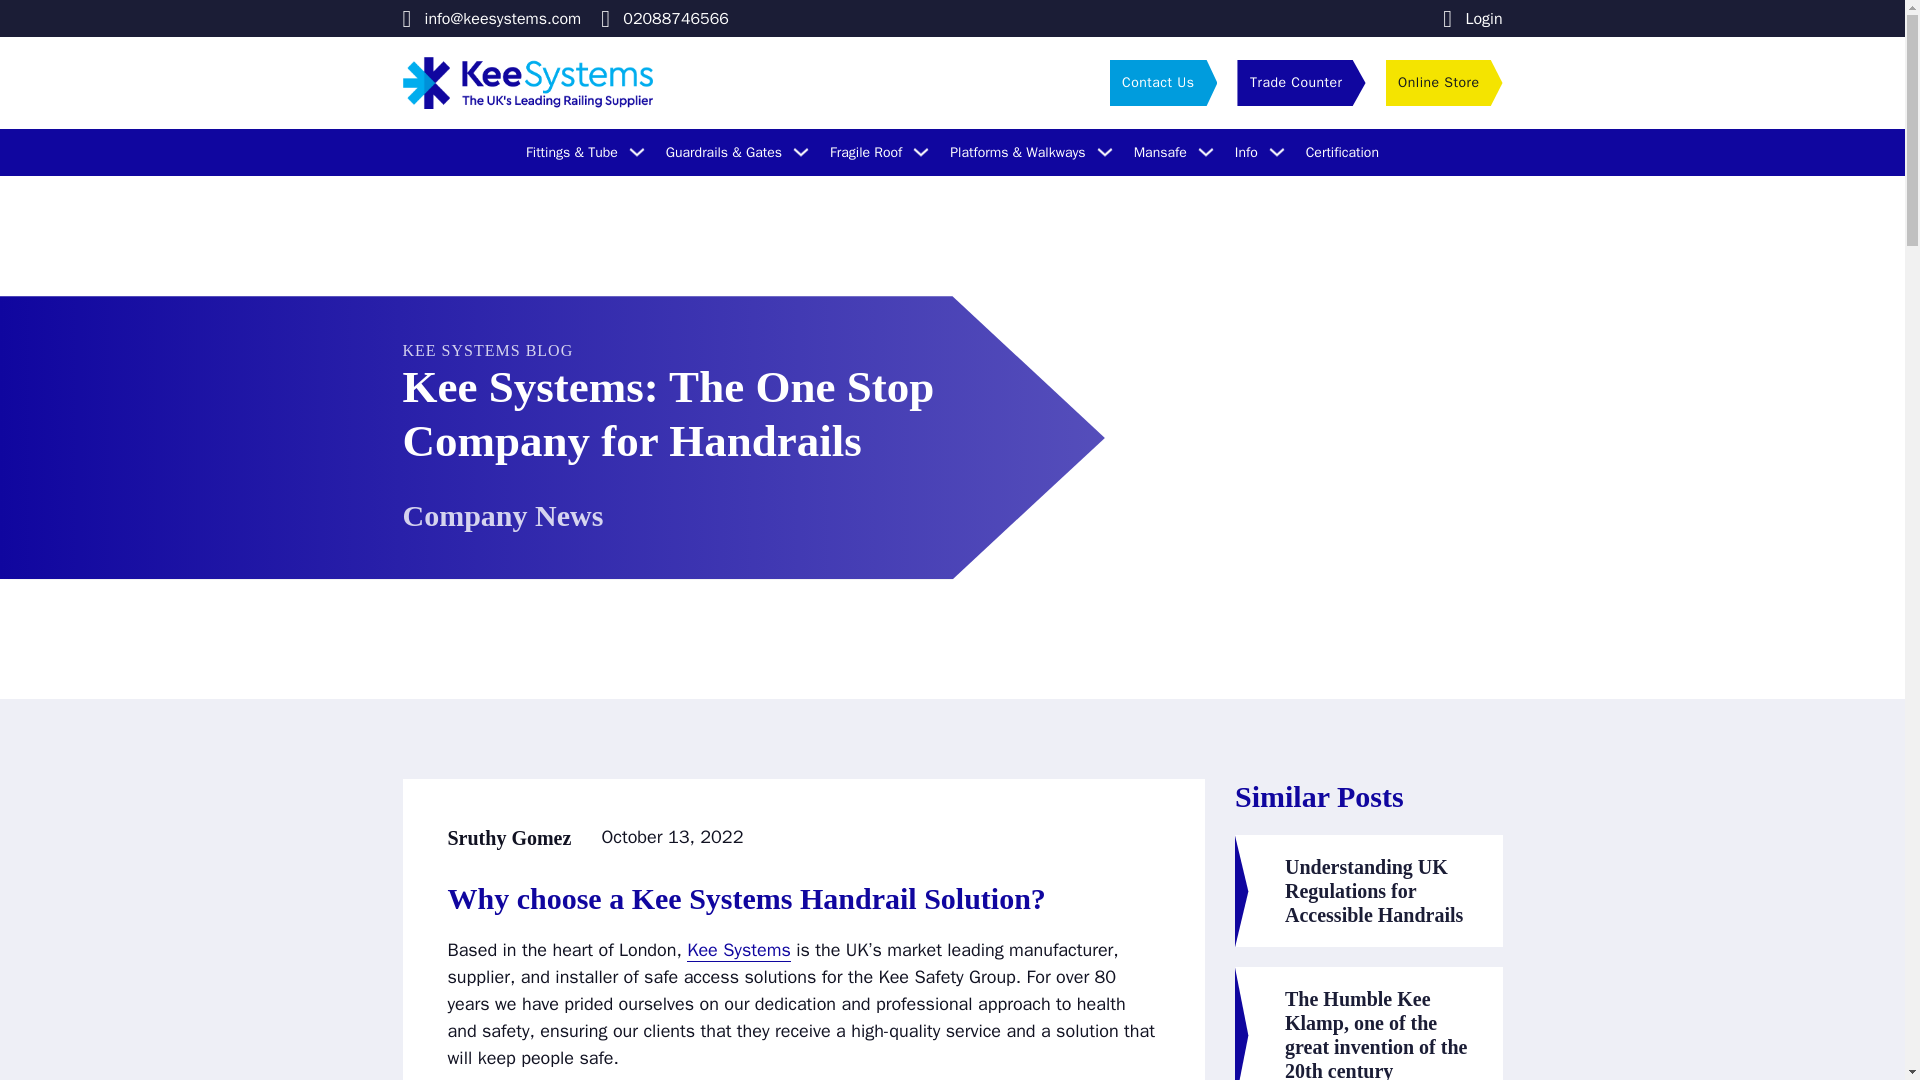  Describe the element at coordinates (664, 18) in the screenshot. I see `02088746566` at that location.